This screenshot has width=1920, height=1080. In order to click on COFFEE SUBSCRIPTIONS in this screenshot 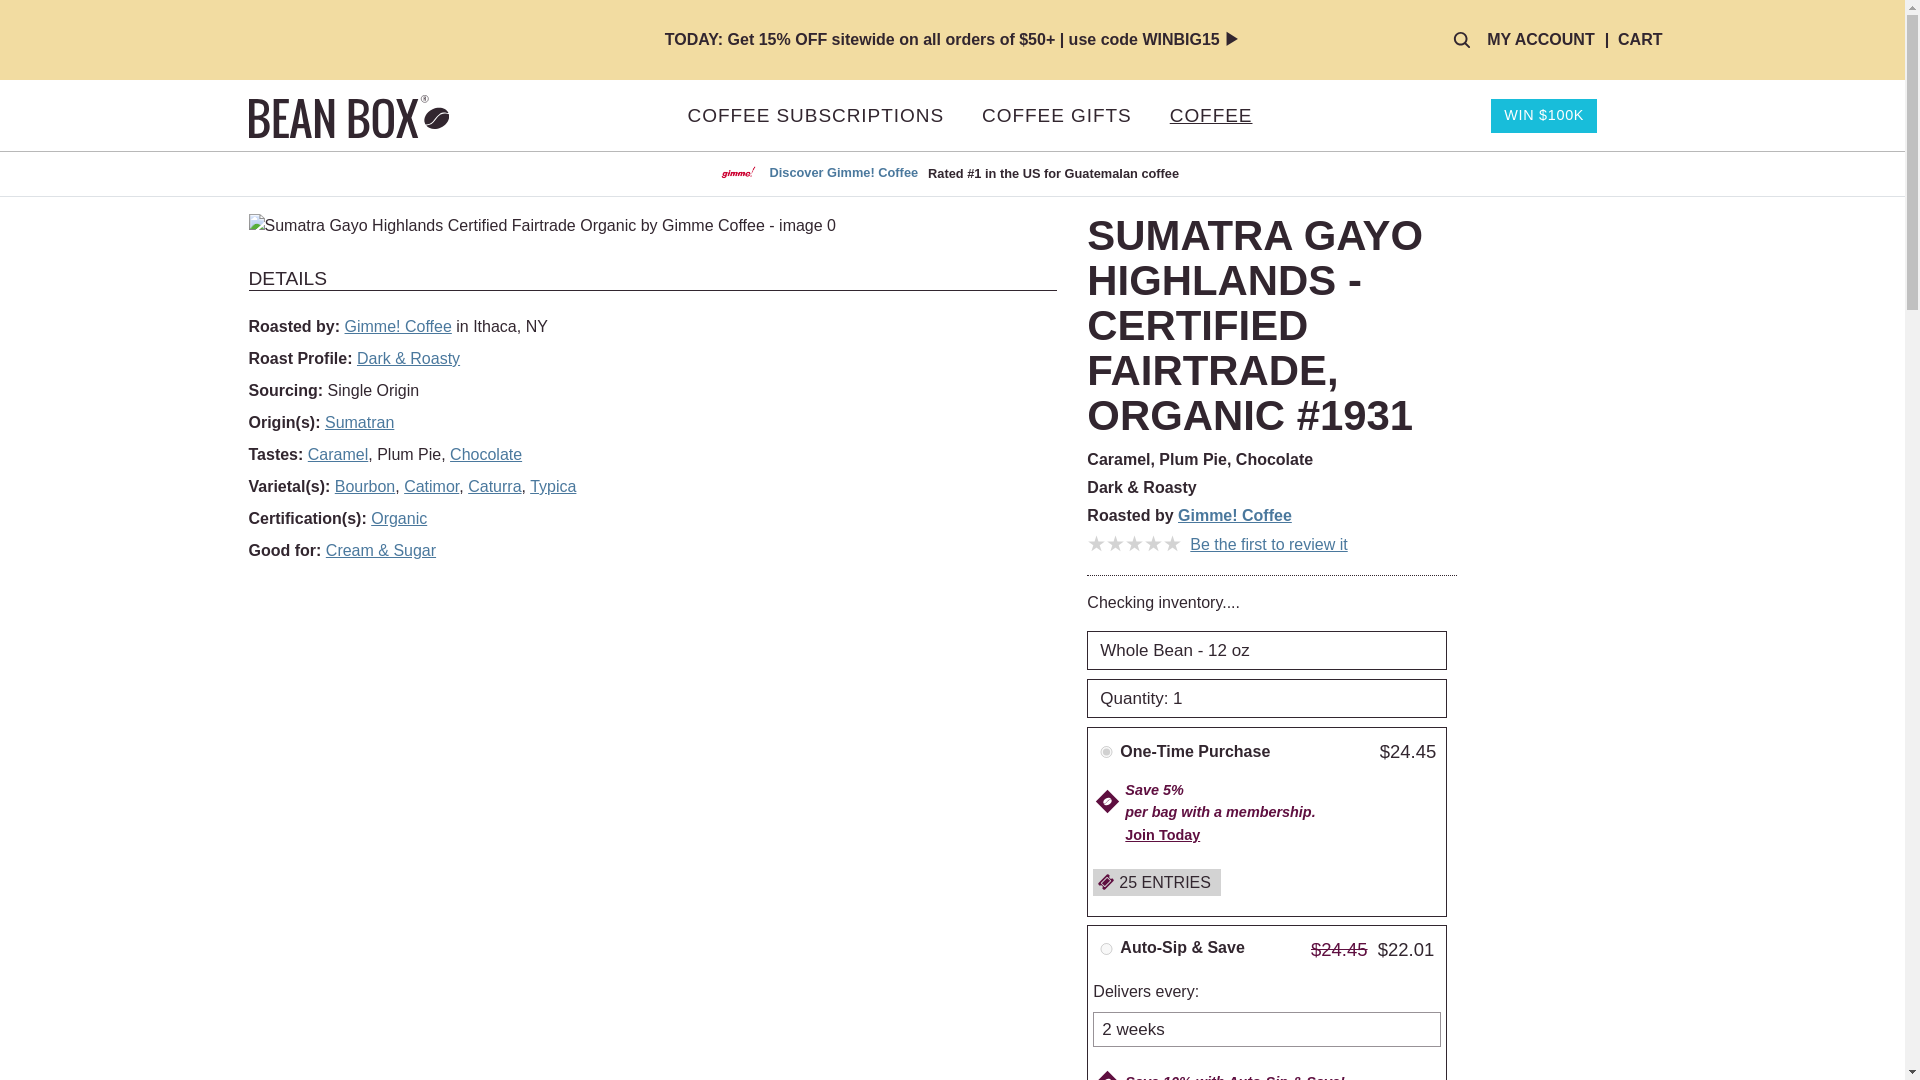, I will do `click(816, 116)`.